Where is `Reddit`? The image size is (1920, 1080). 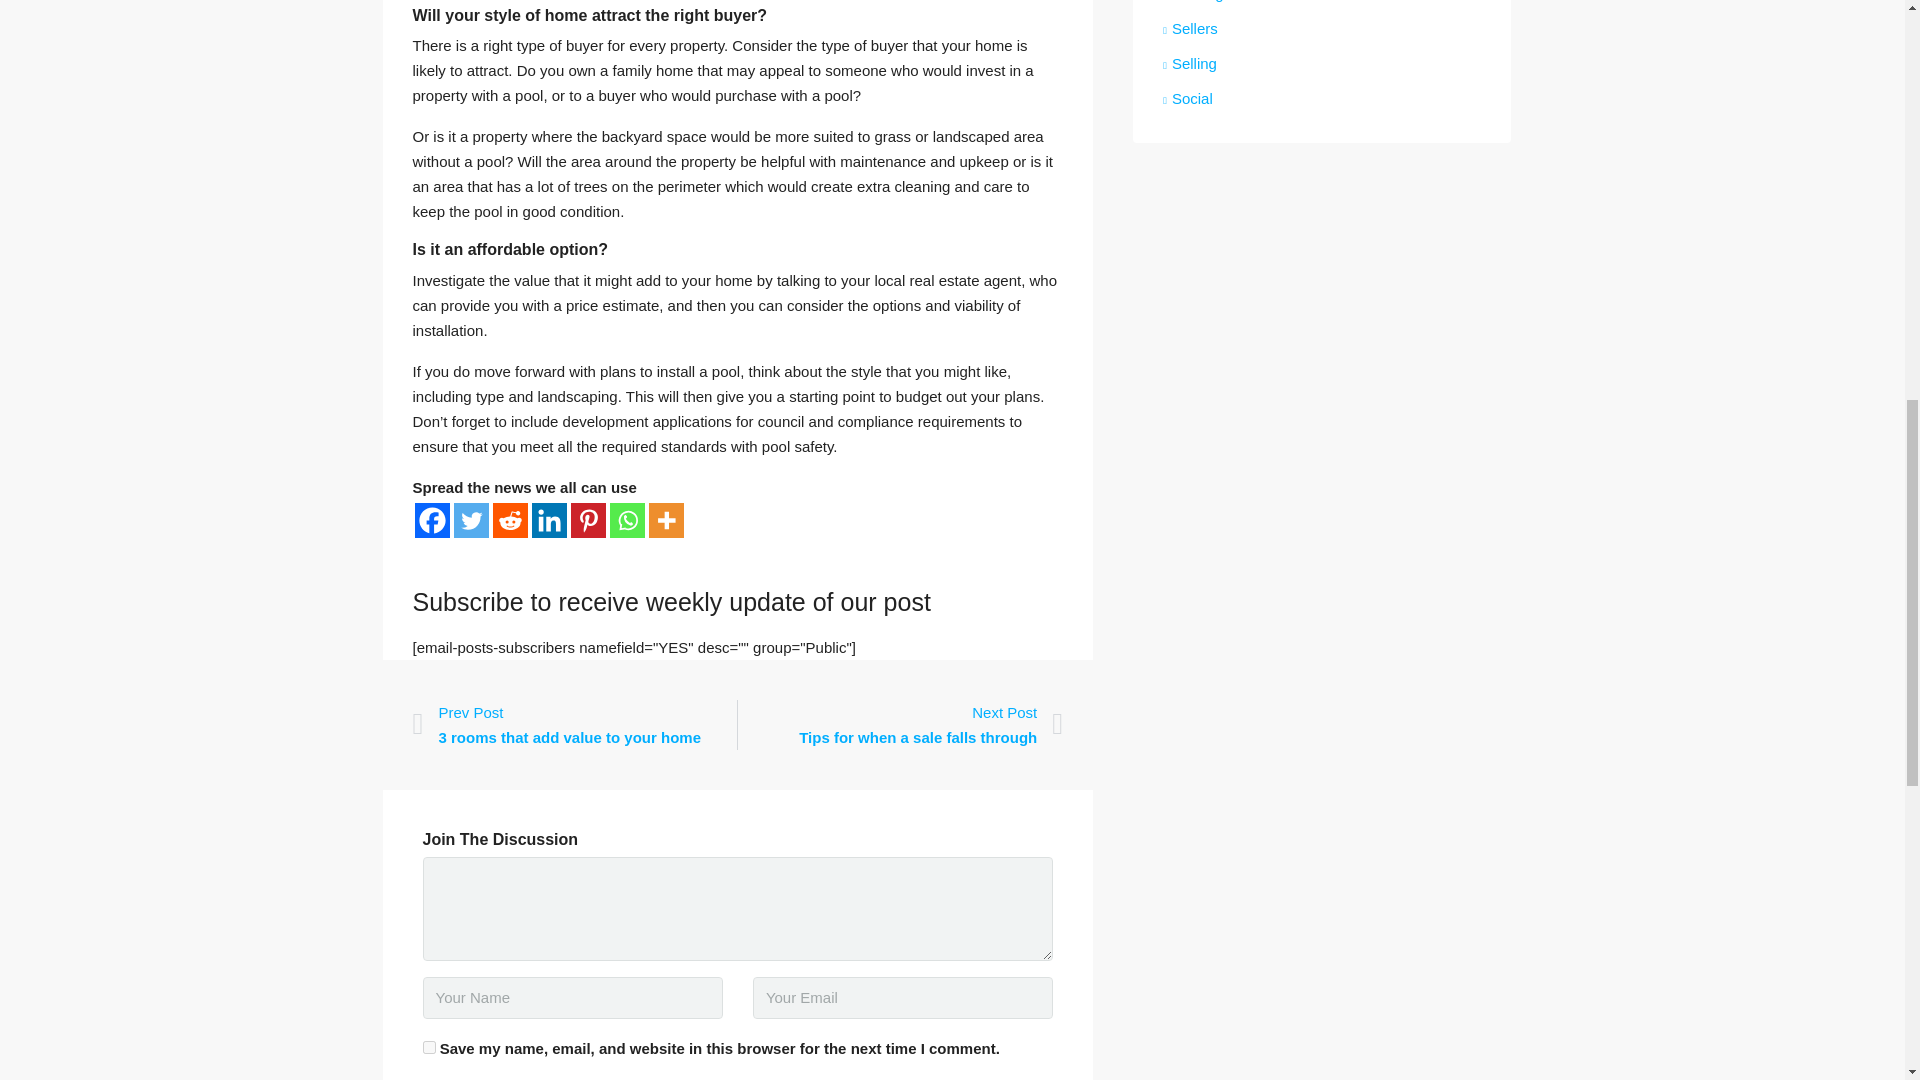
Reddit is located at coordinates (508, 520).